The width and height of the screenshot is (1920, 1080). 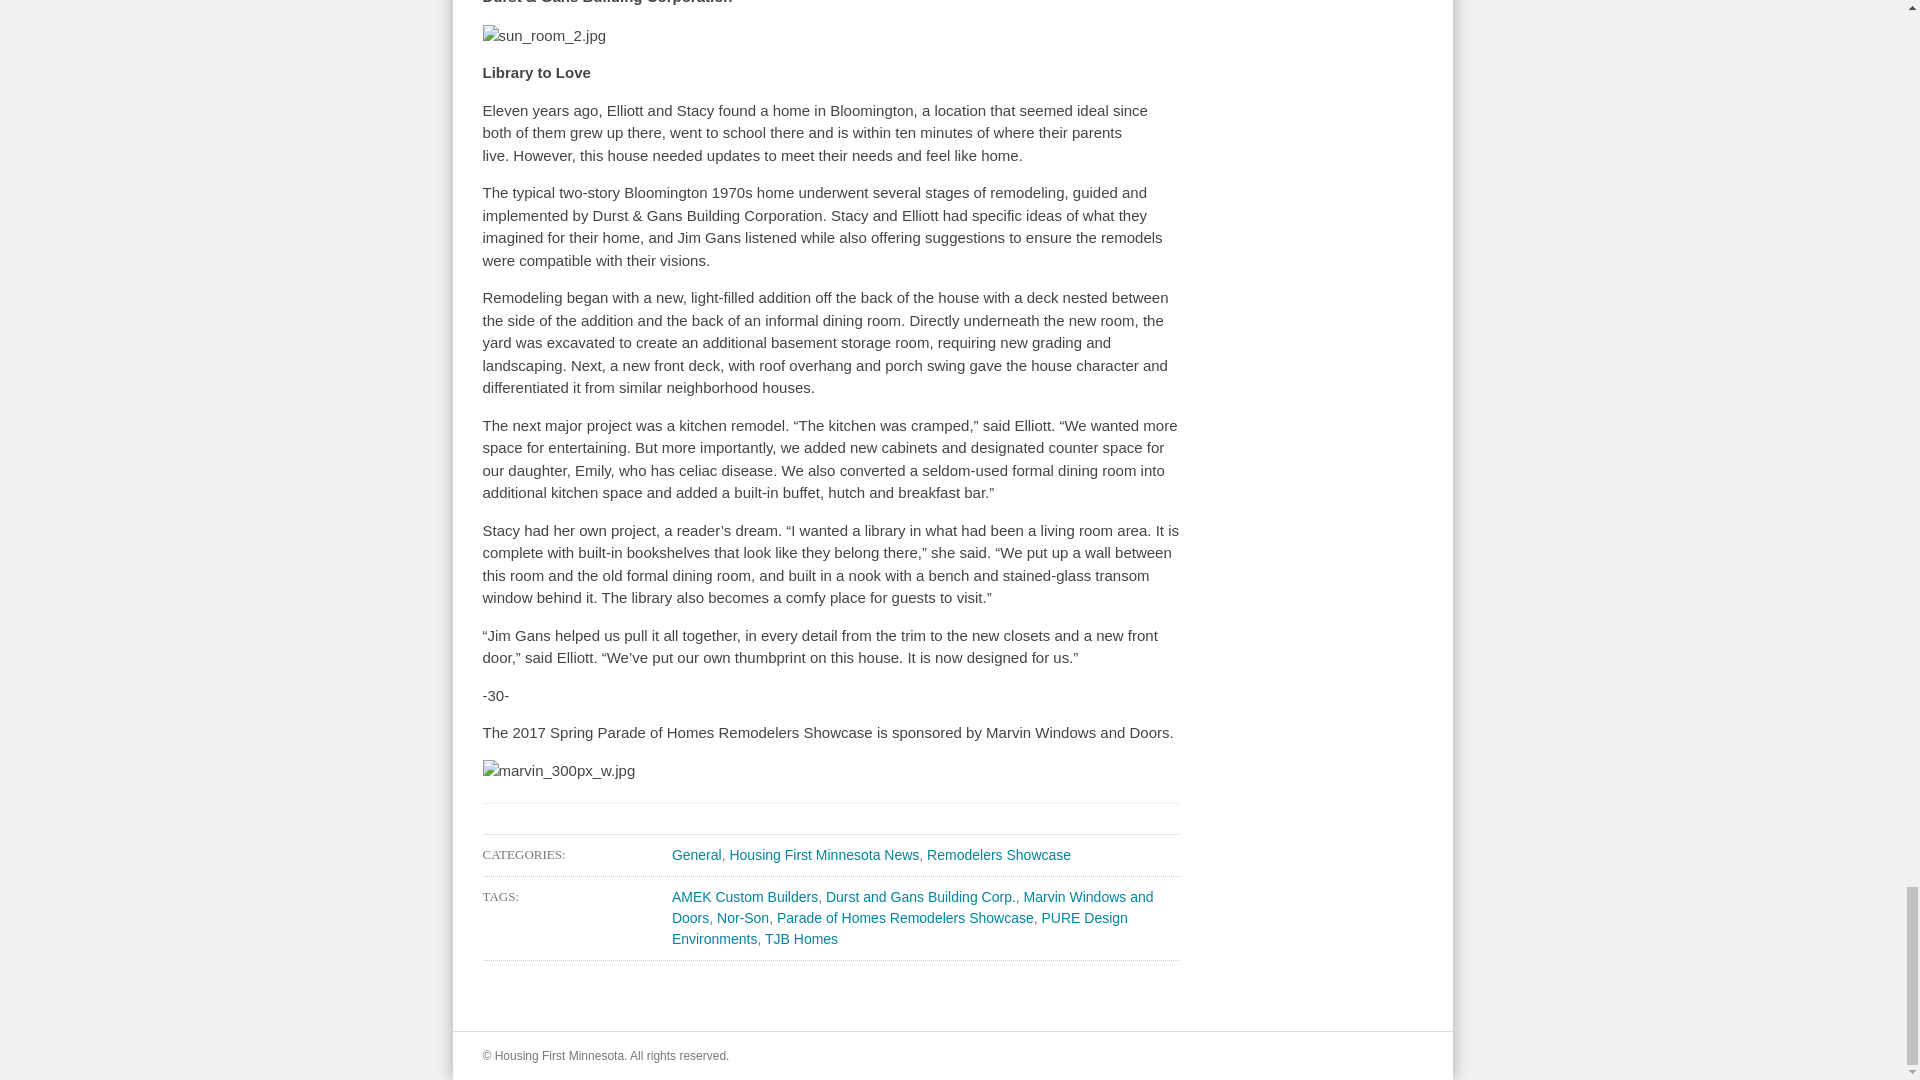 I want to click on General, so click(x=696, y=854).